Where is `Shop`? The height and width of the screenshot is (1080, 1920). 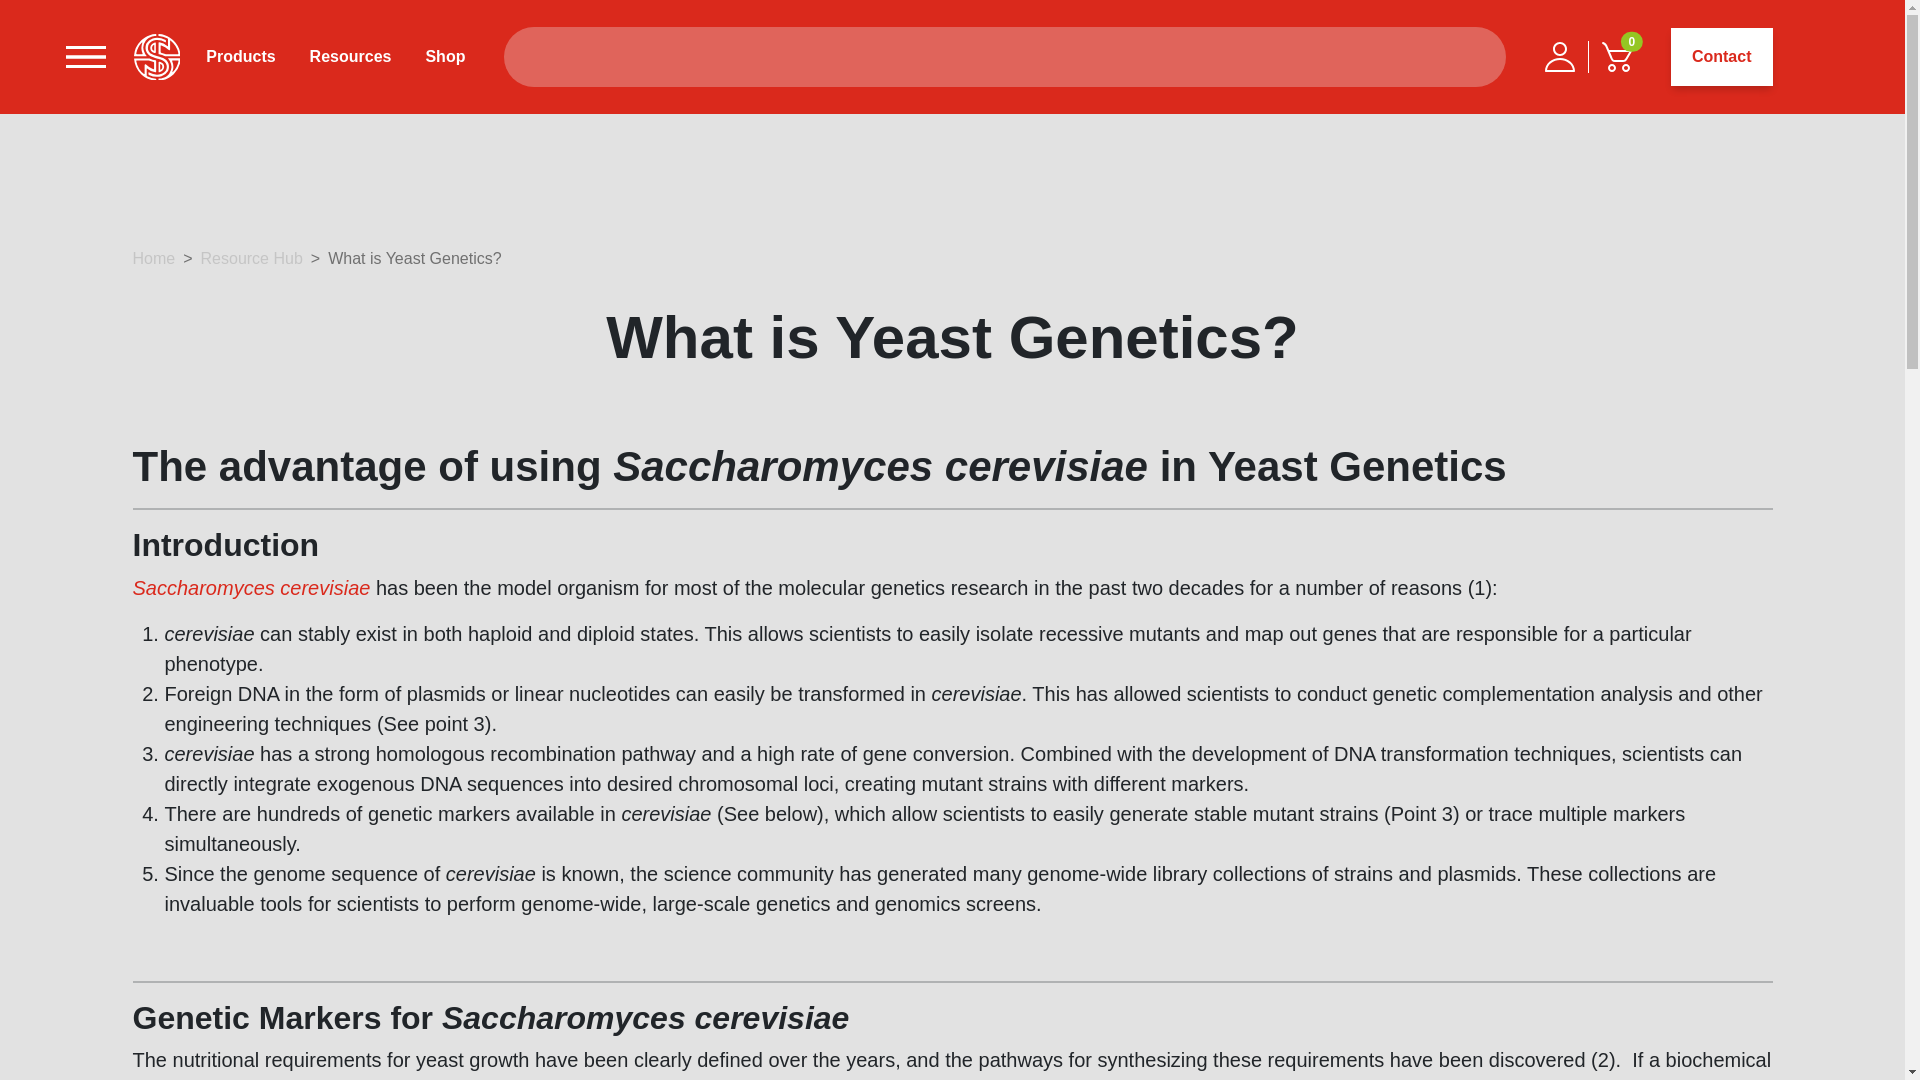 Shop is located at coordinates (436, 57).